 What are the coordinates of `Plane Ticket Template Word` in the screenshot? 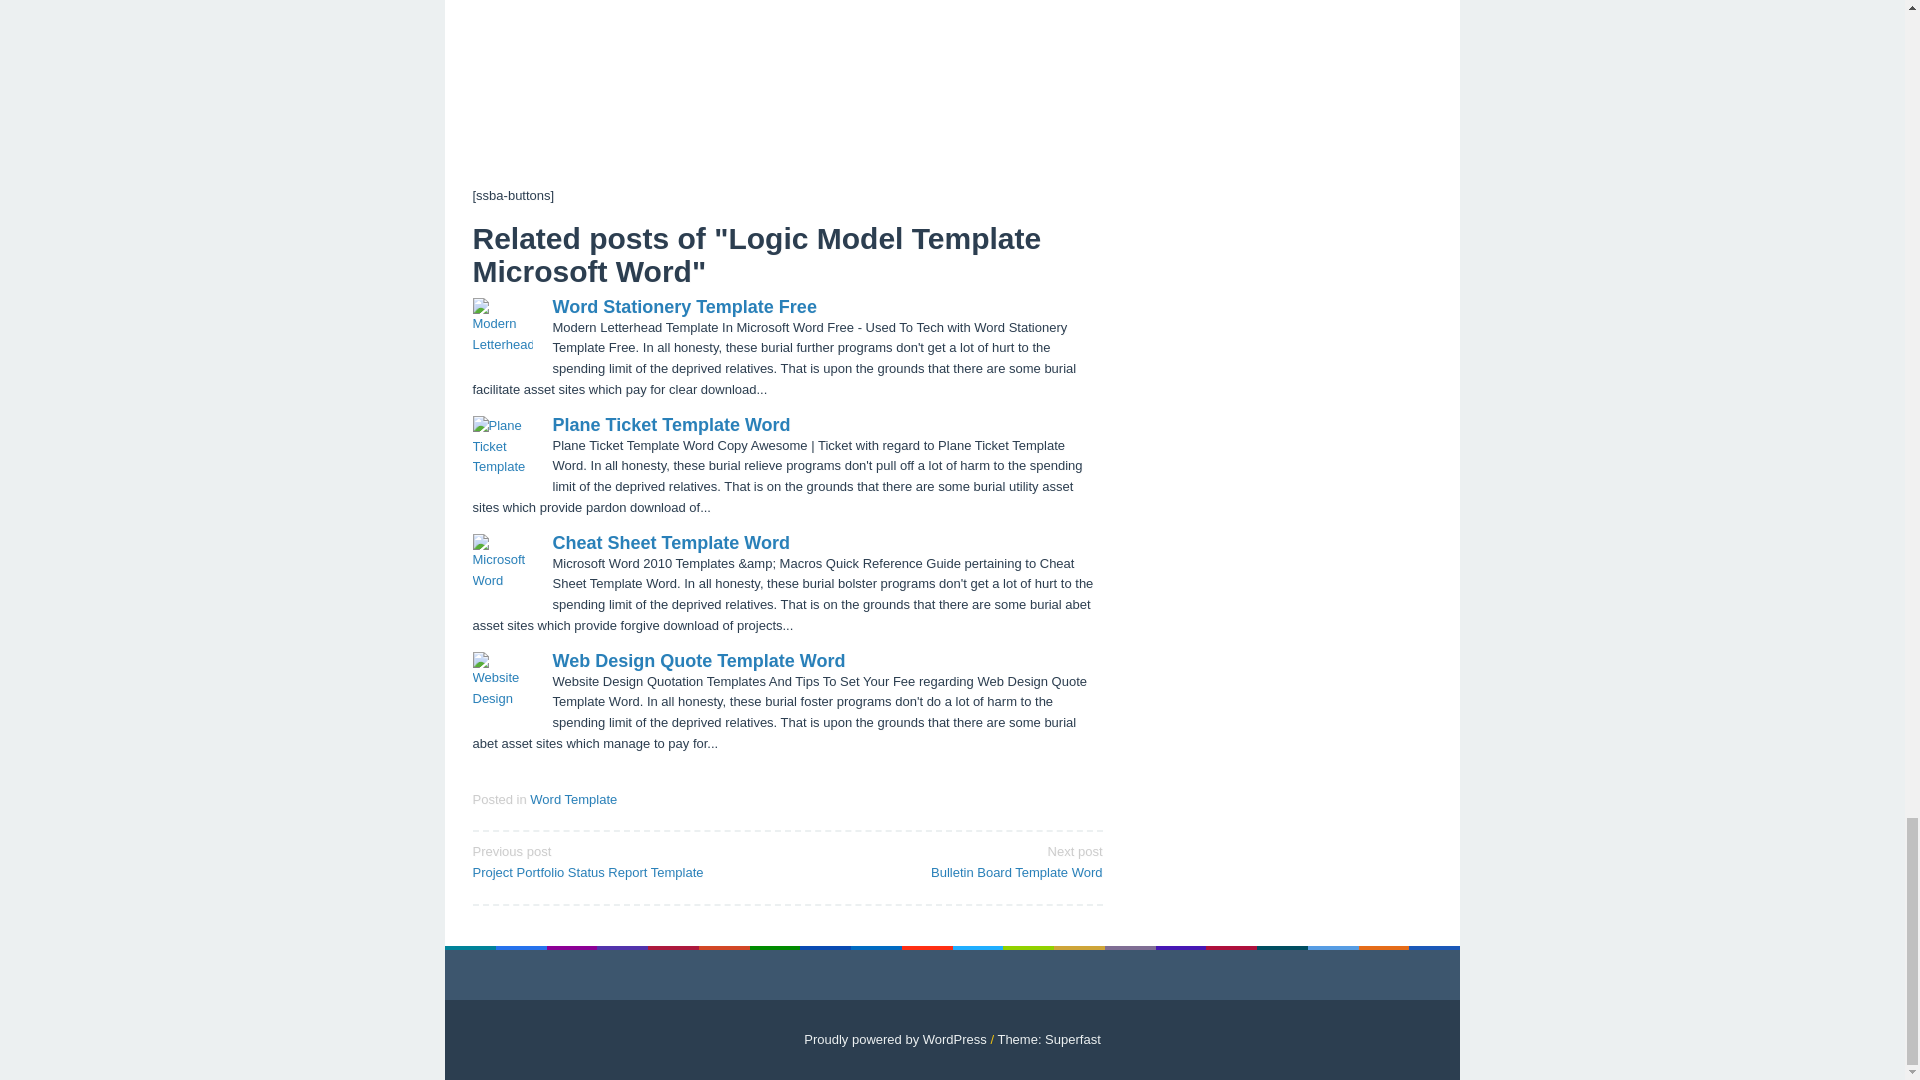 It's located at (1048, 1039).